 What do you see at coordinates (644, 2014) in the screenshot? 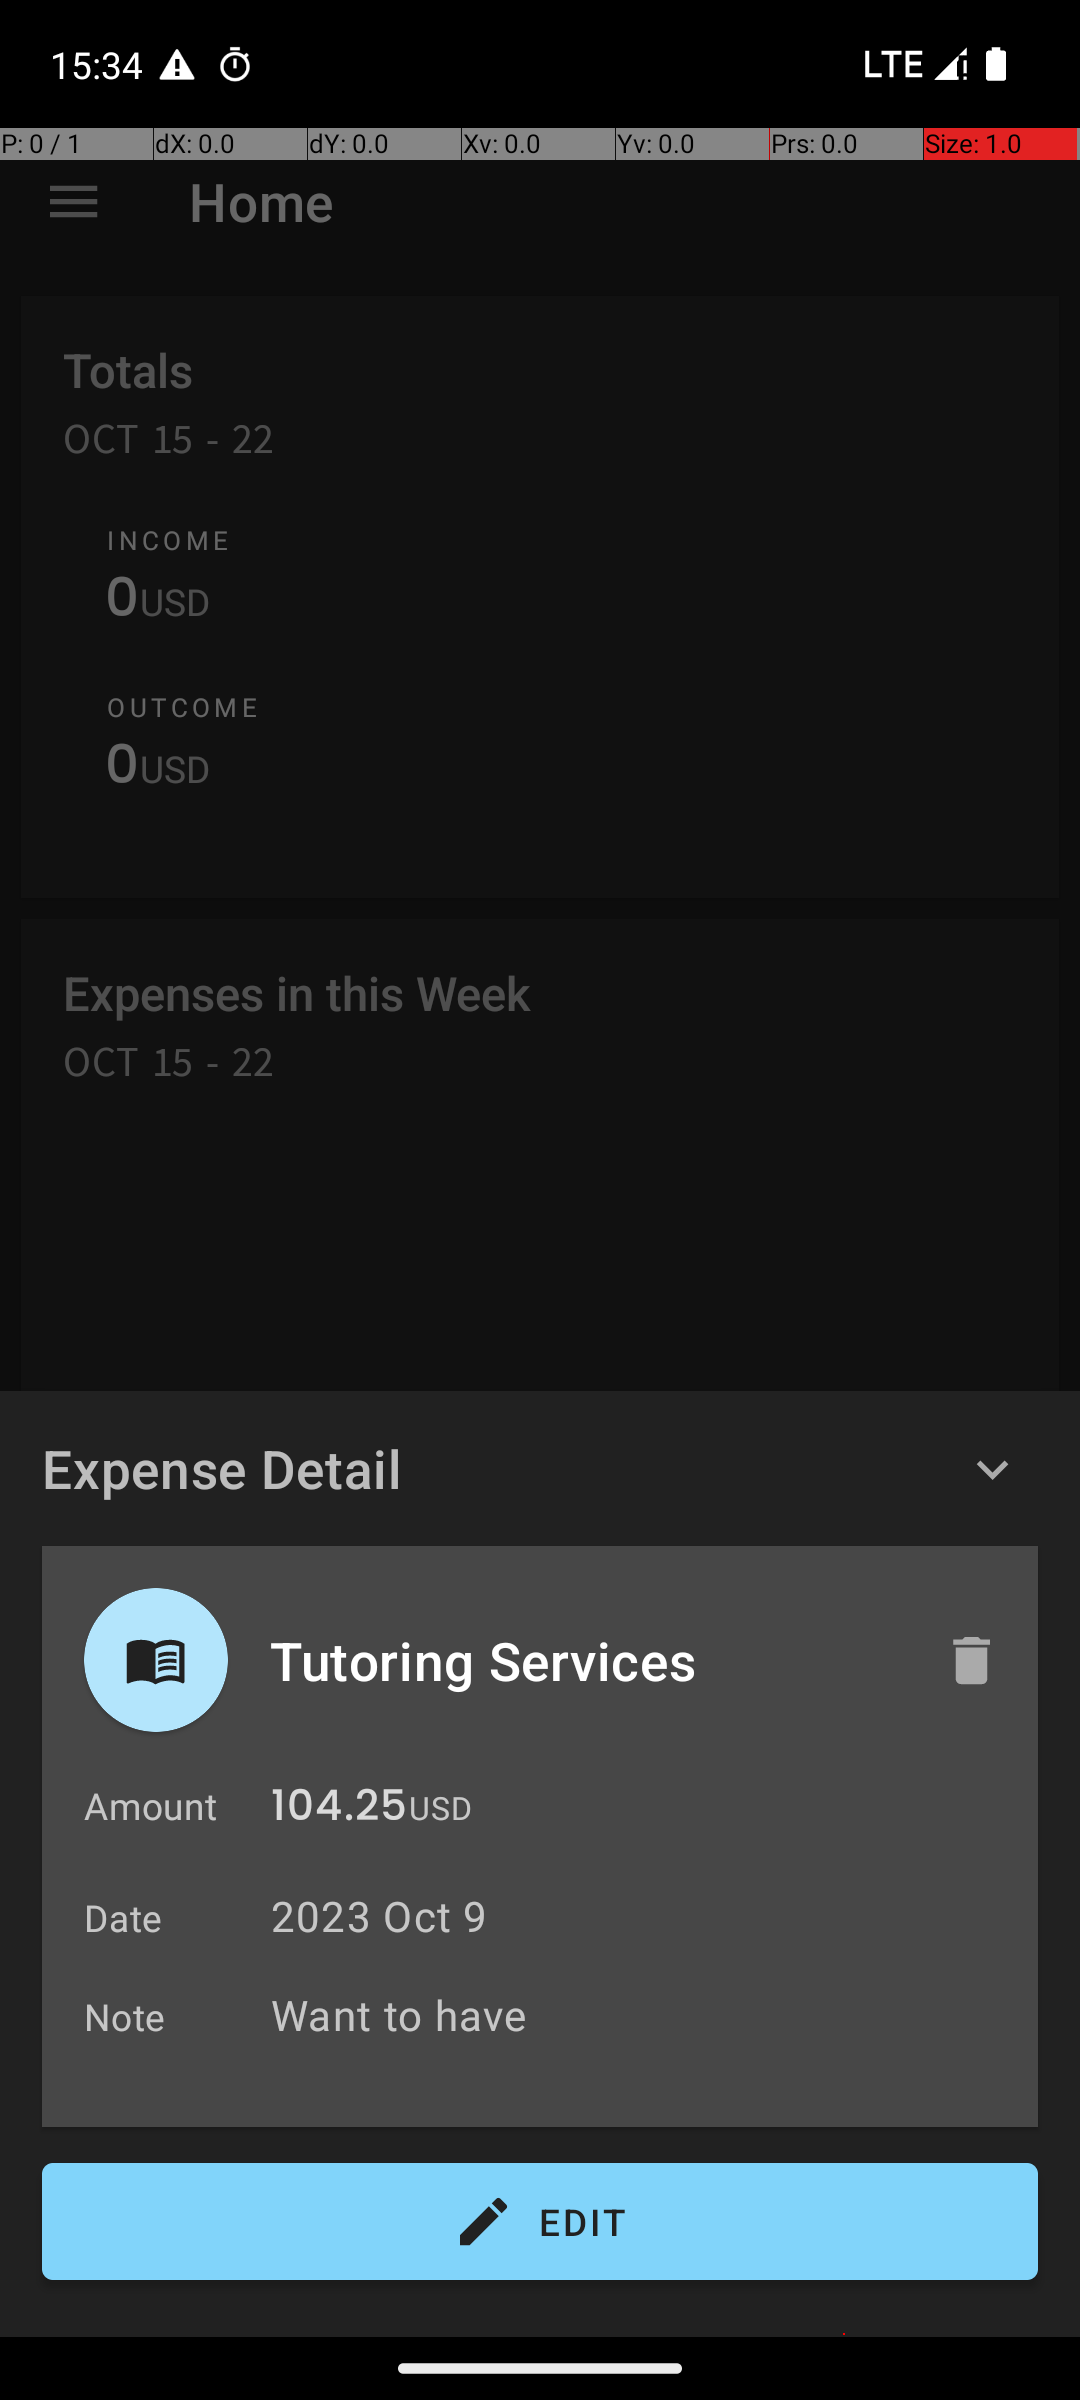
I see `Want to have` at bounding box center [644, 2014].